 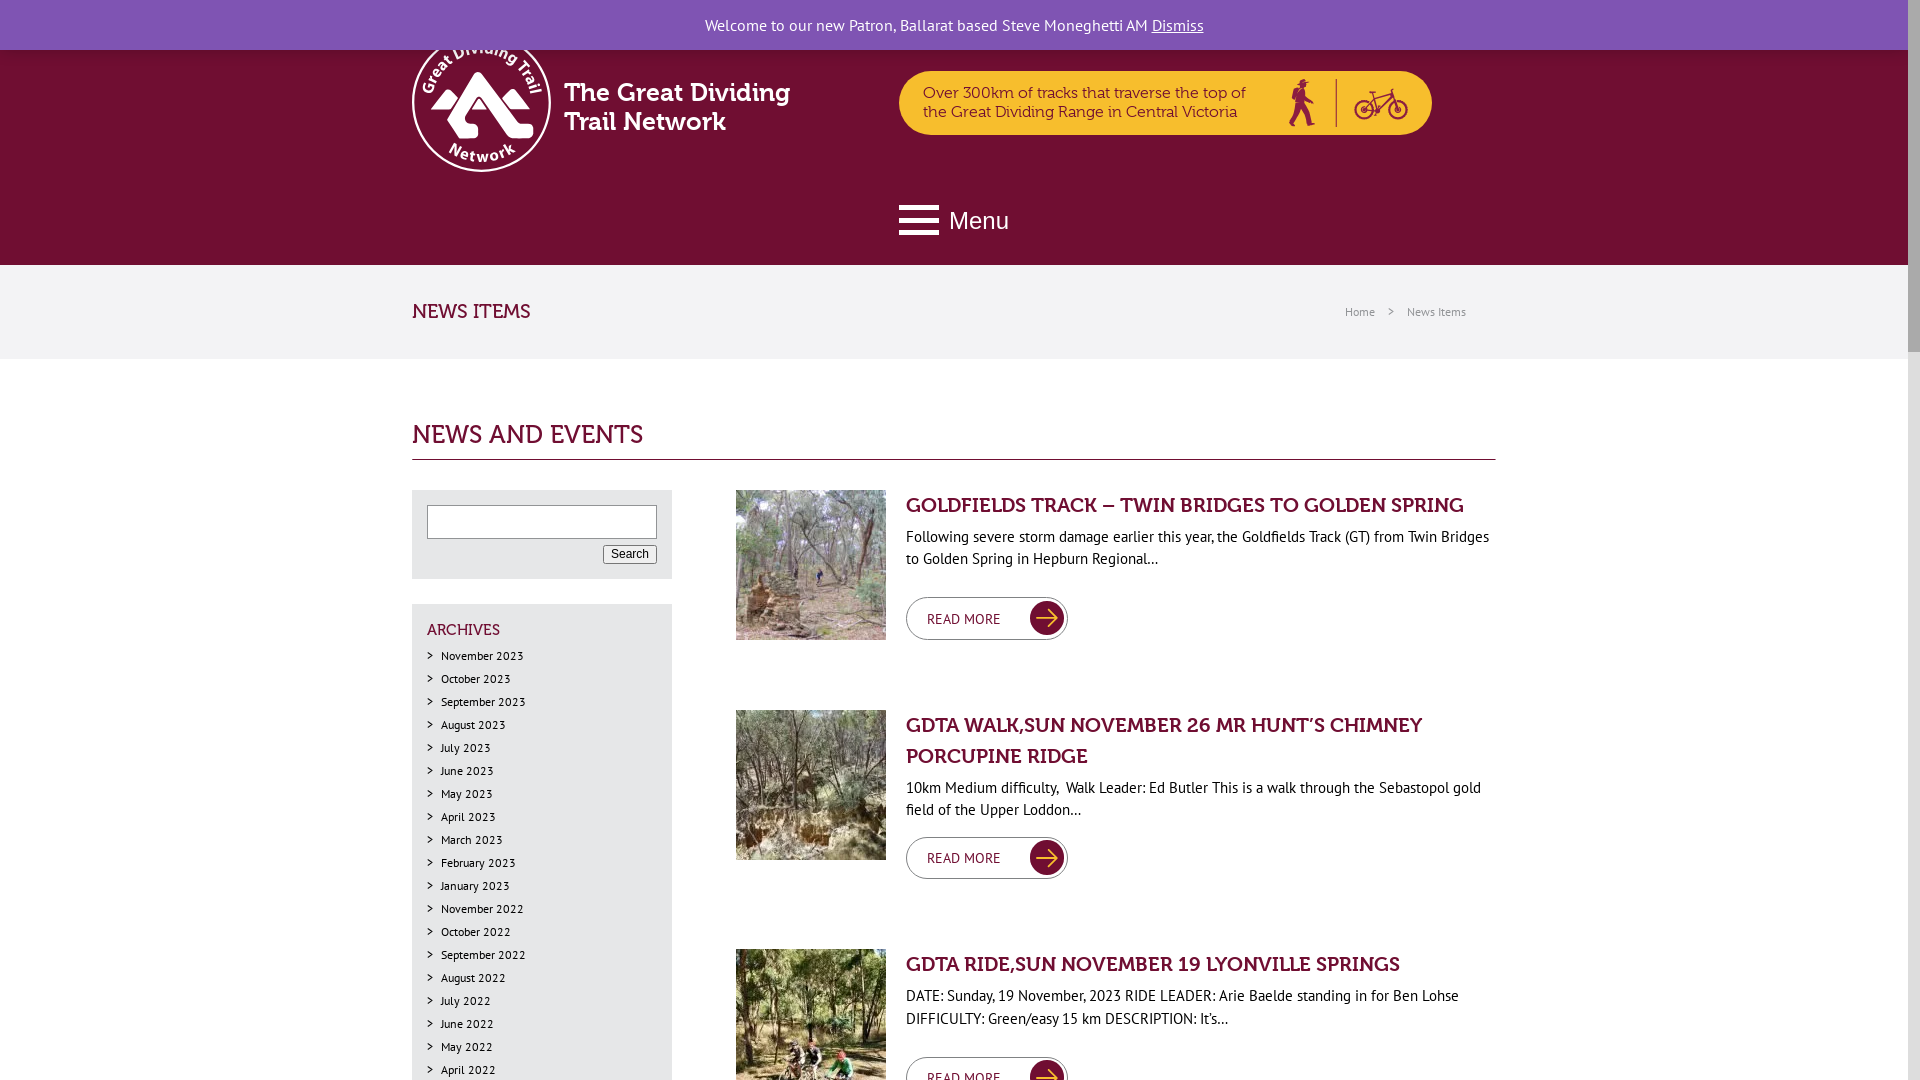 I want to click on Search, so click(x=630, y=555).